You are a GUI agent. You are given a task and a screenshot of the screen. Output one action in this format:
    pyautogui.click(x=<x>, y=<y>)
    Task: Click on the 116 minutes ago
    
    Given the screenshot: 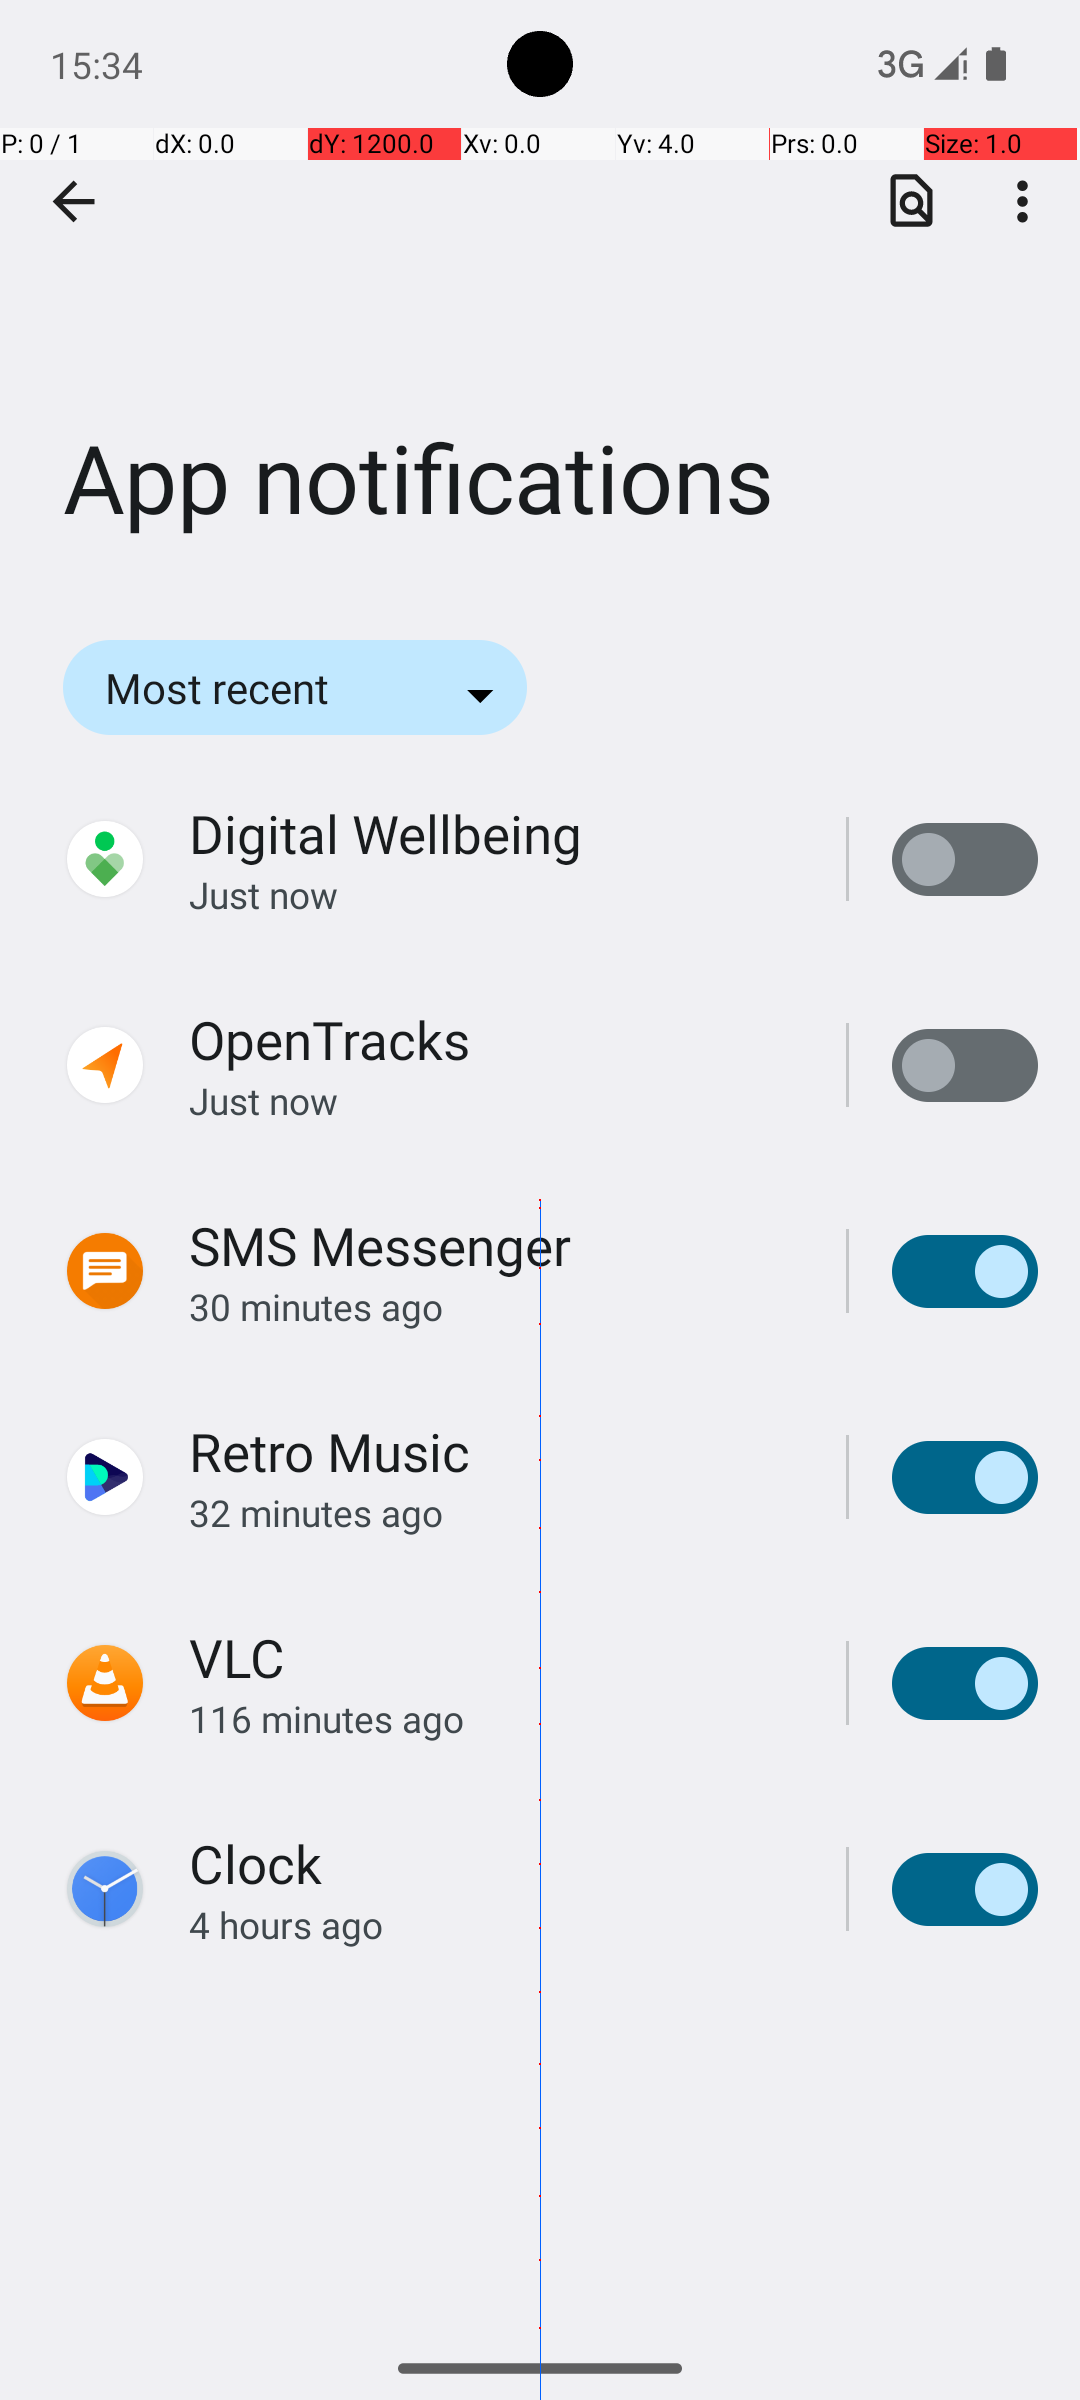 What is the action you would take?
    pyautogui.click(x=496, y=1718)
    